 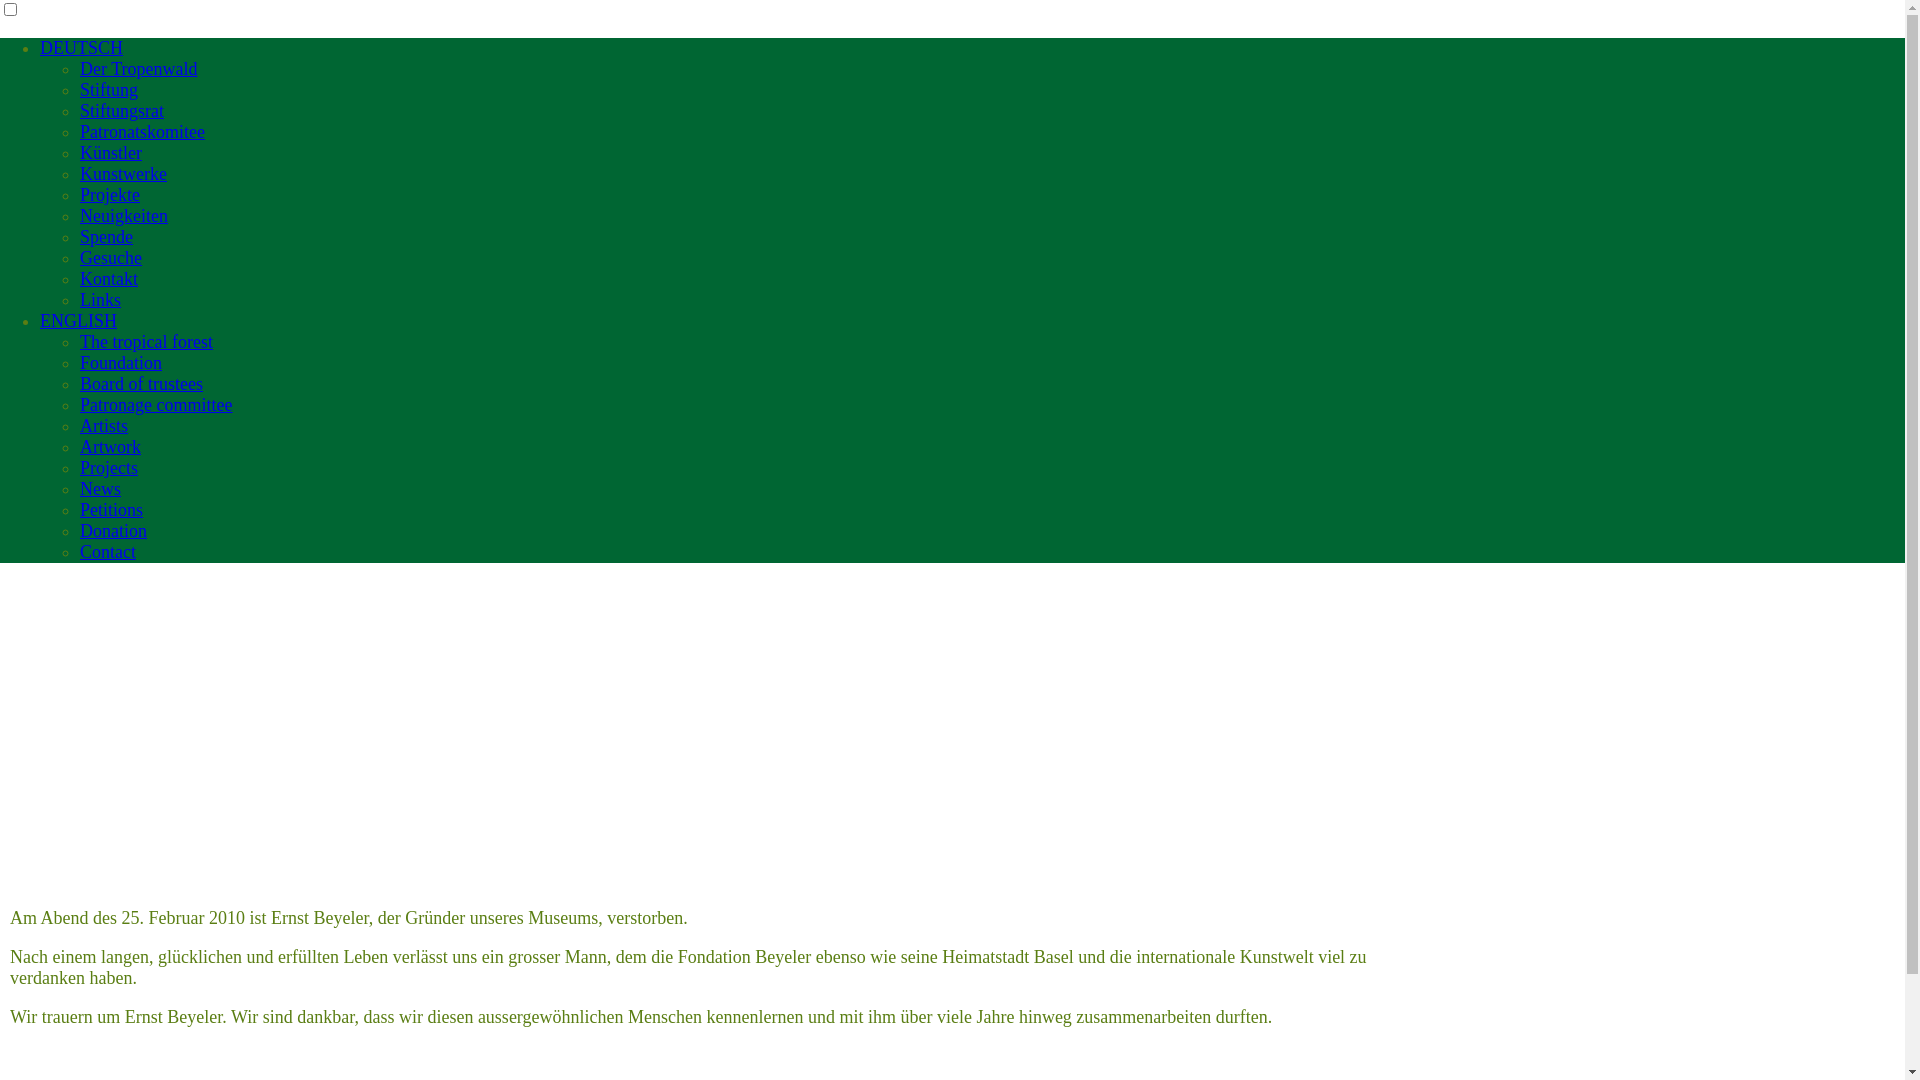 I want to click on Der Tropenwald, so click(x=139, y=69).